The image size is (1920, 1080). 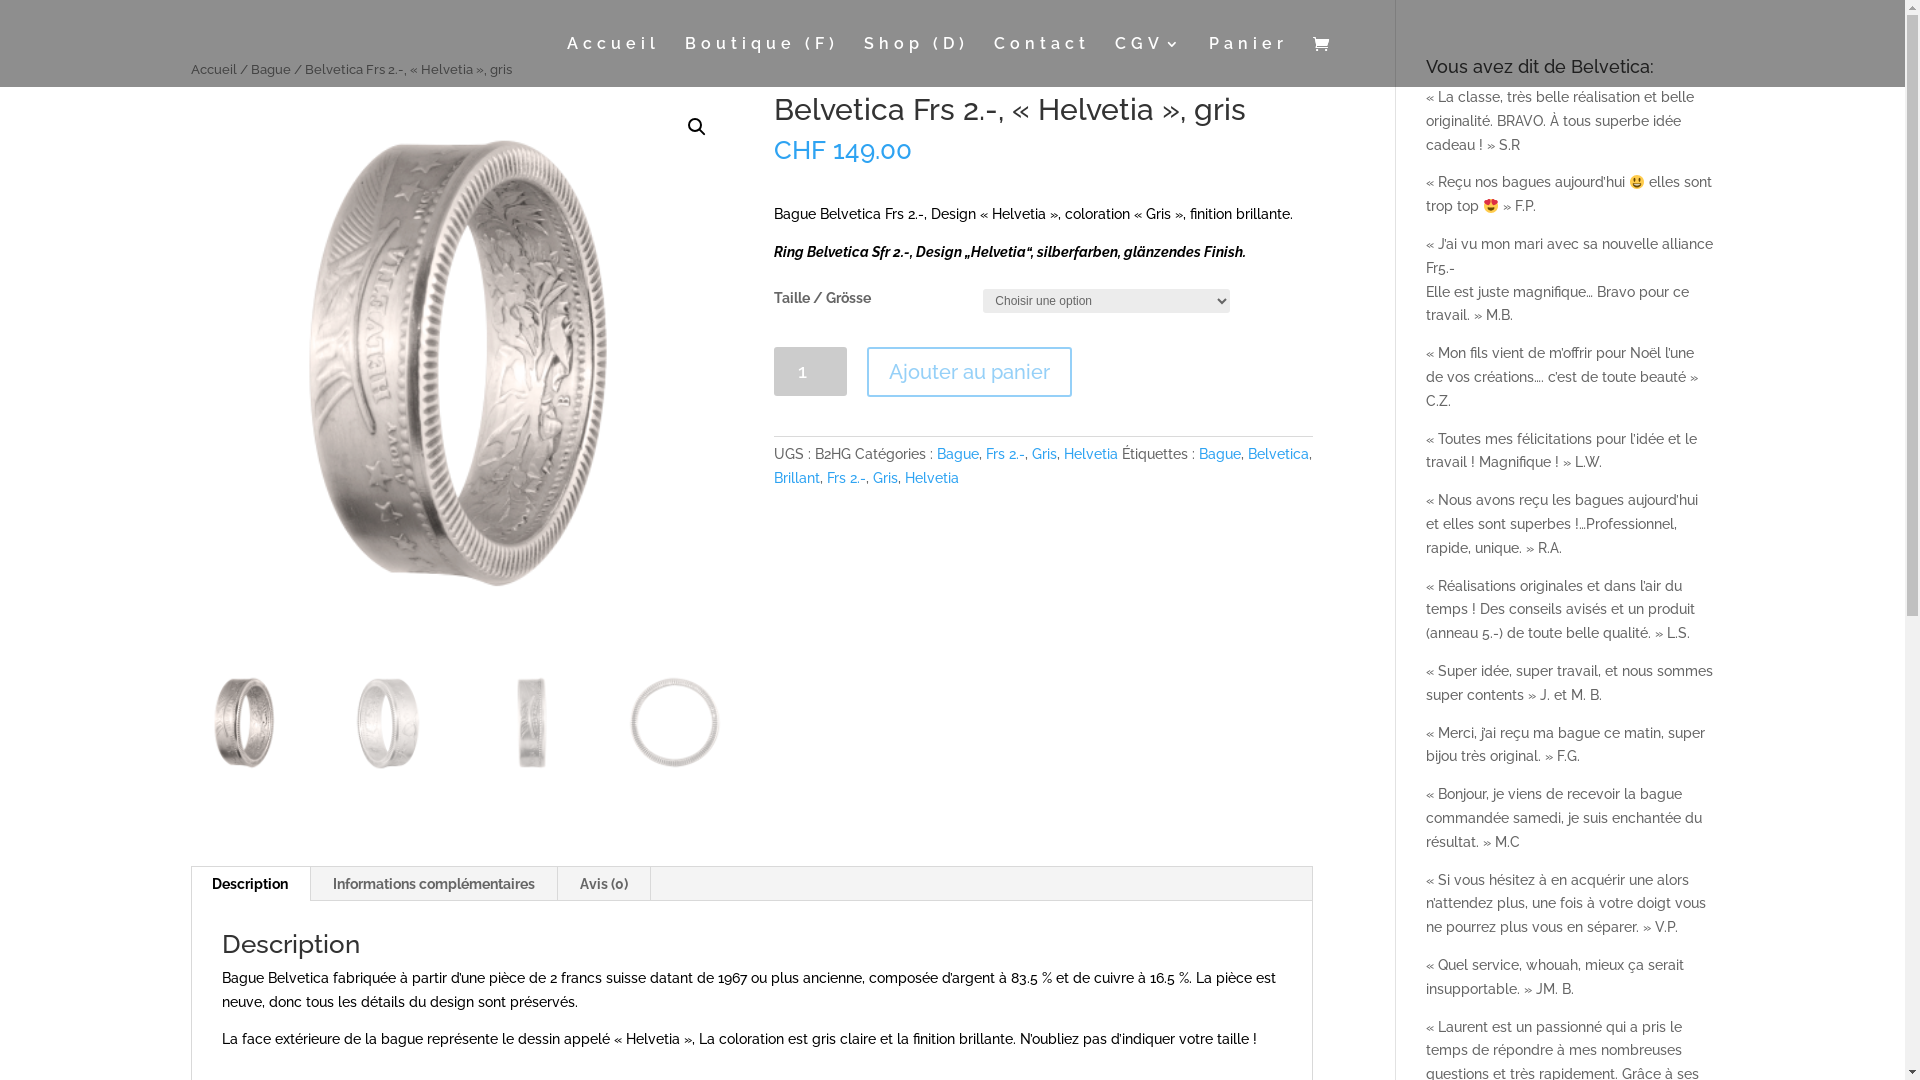 What do you see at coordinates (604, 884) in the screenshot?
I see `Avis (0)` at bounding box center [604, 884].